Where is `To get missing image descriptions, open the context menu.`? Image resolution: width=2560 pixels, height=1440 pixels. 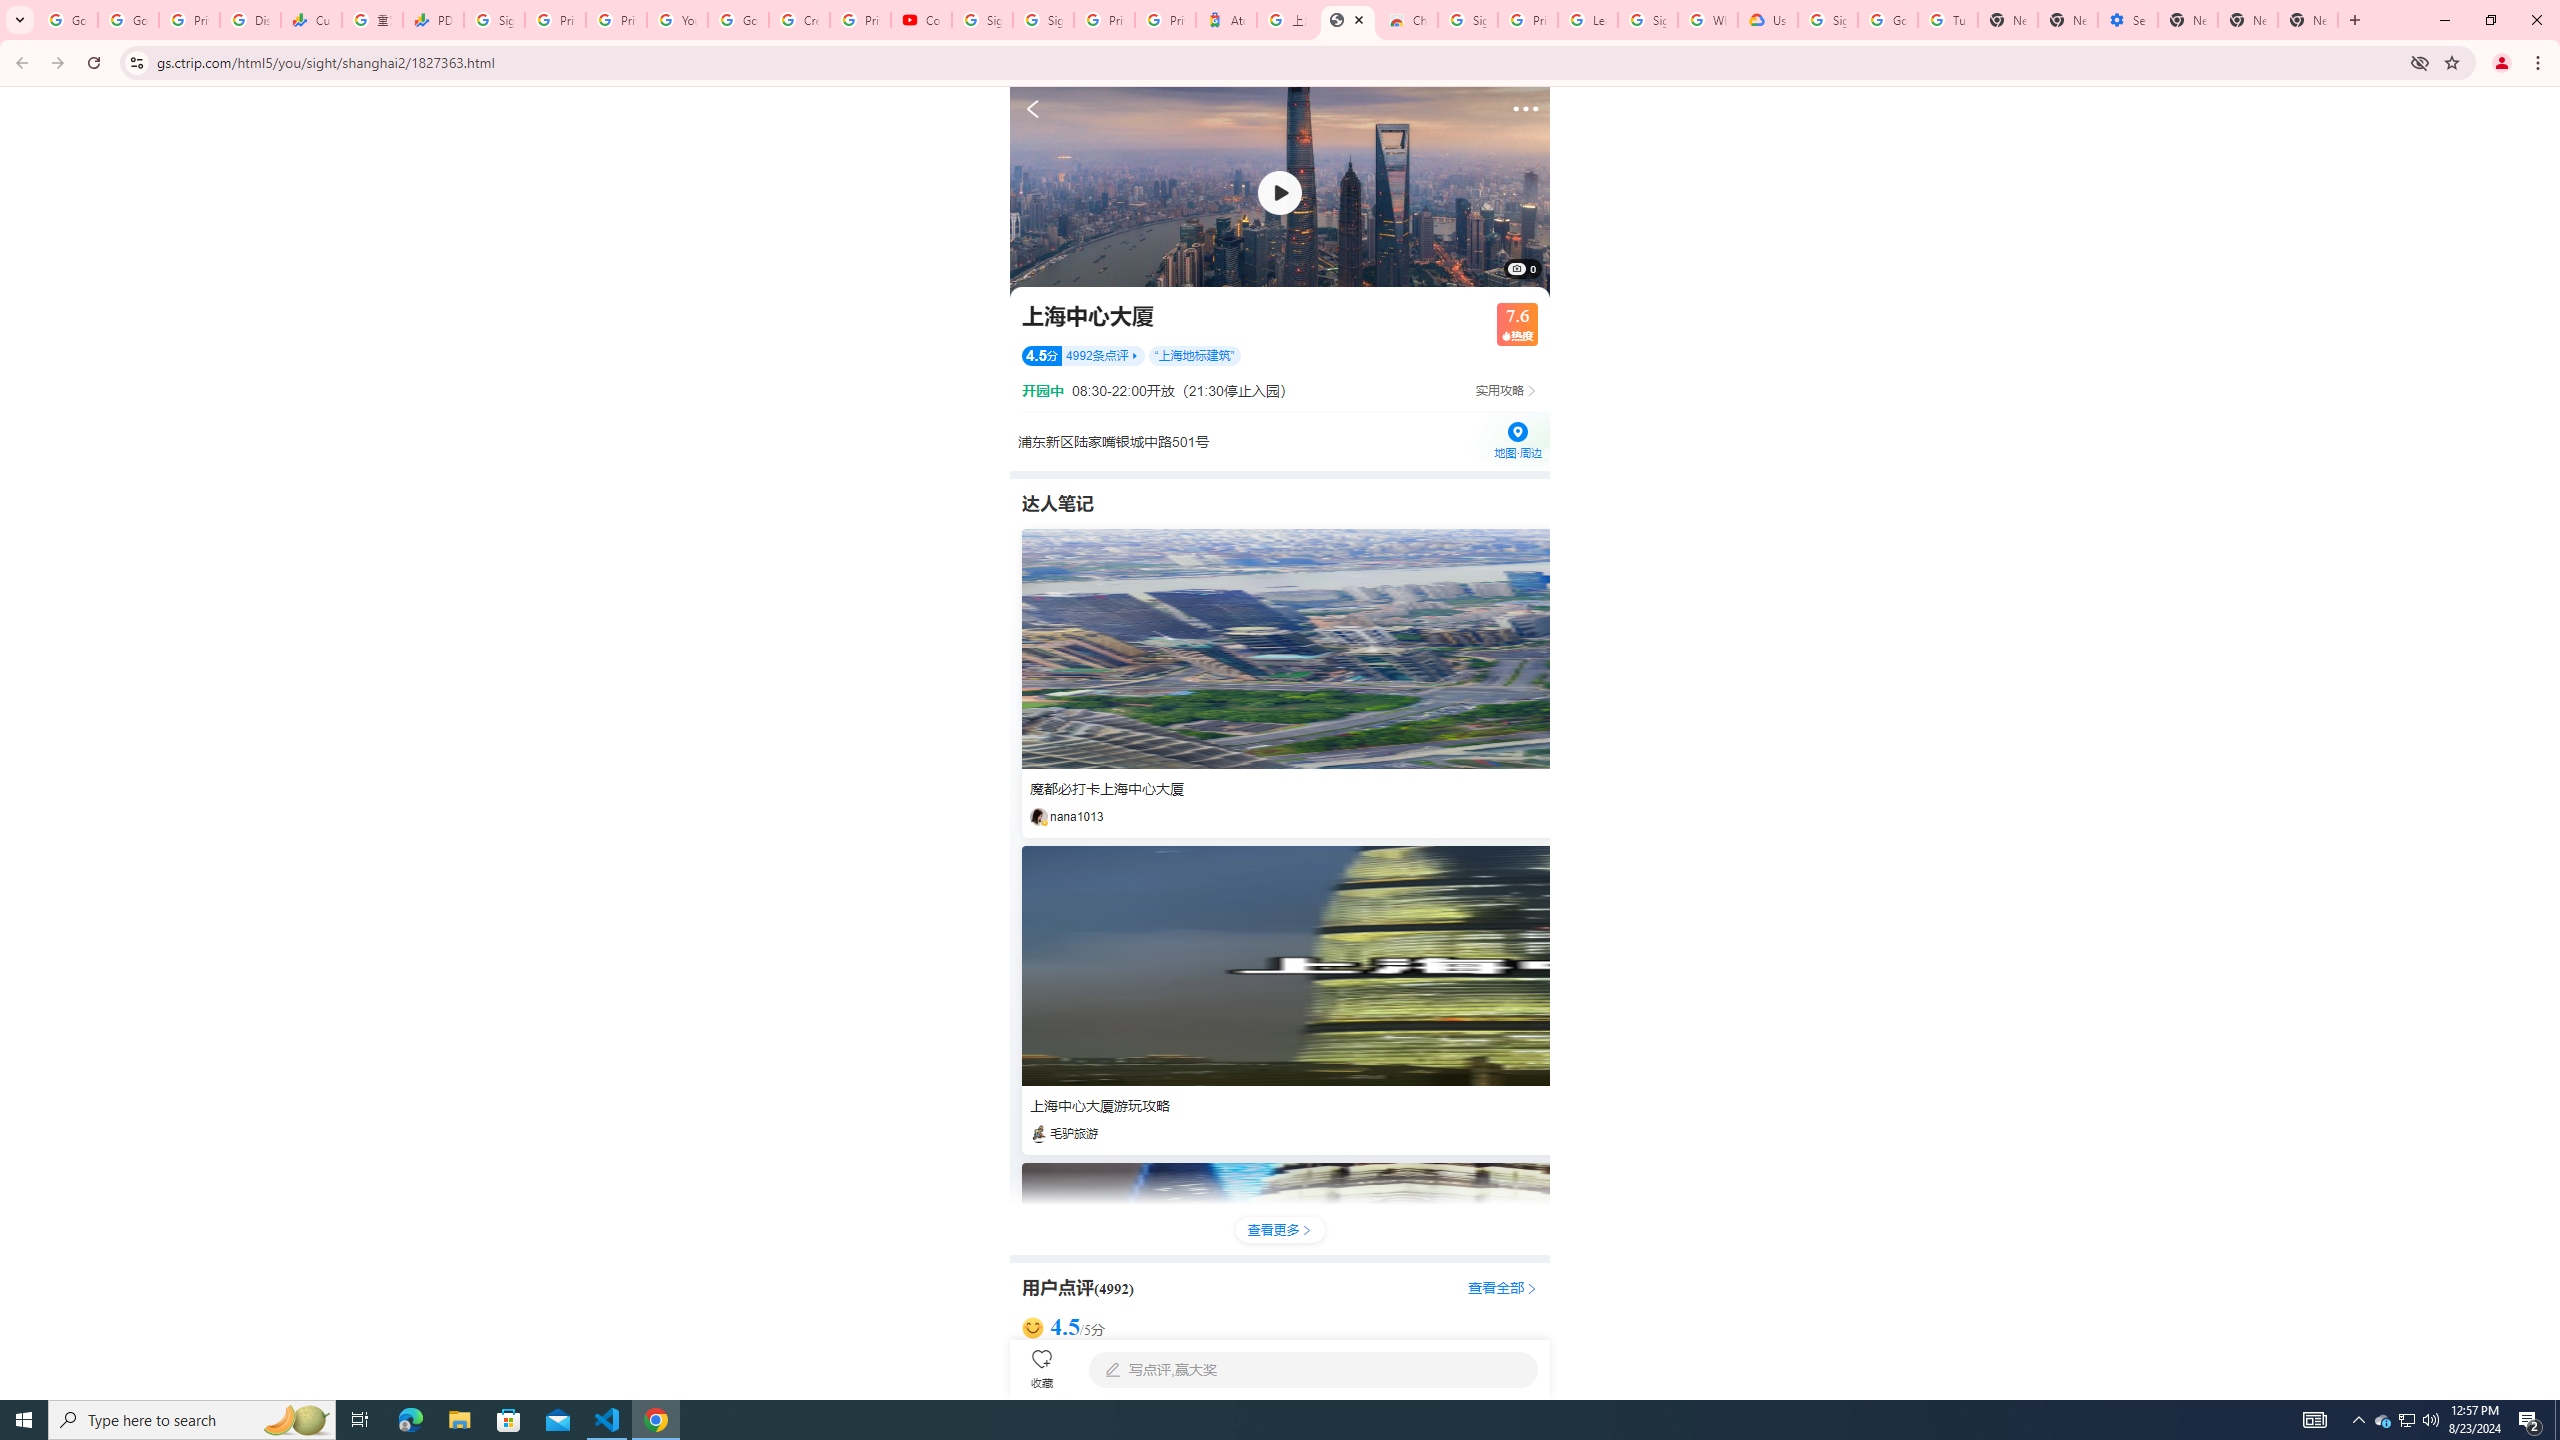
To get missing image descriptions, open the context menu. is located at coordinates (1280, 192).